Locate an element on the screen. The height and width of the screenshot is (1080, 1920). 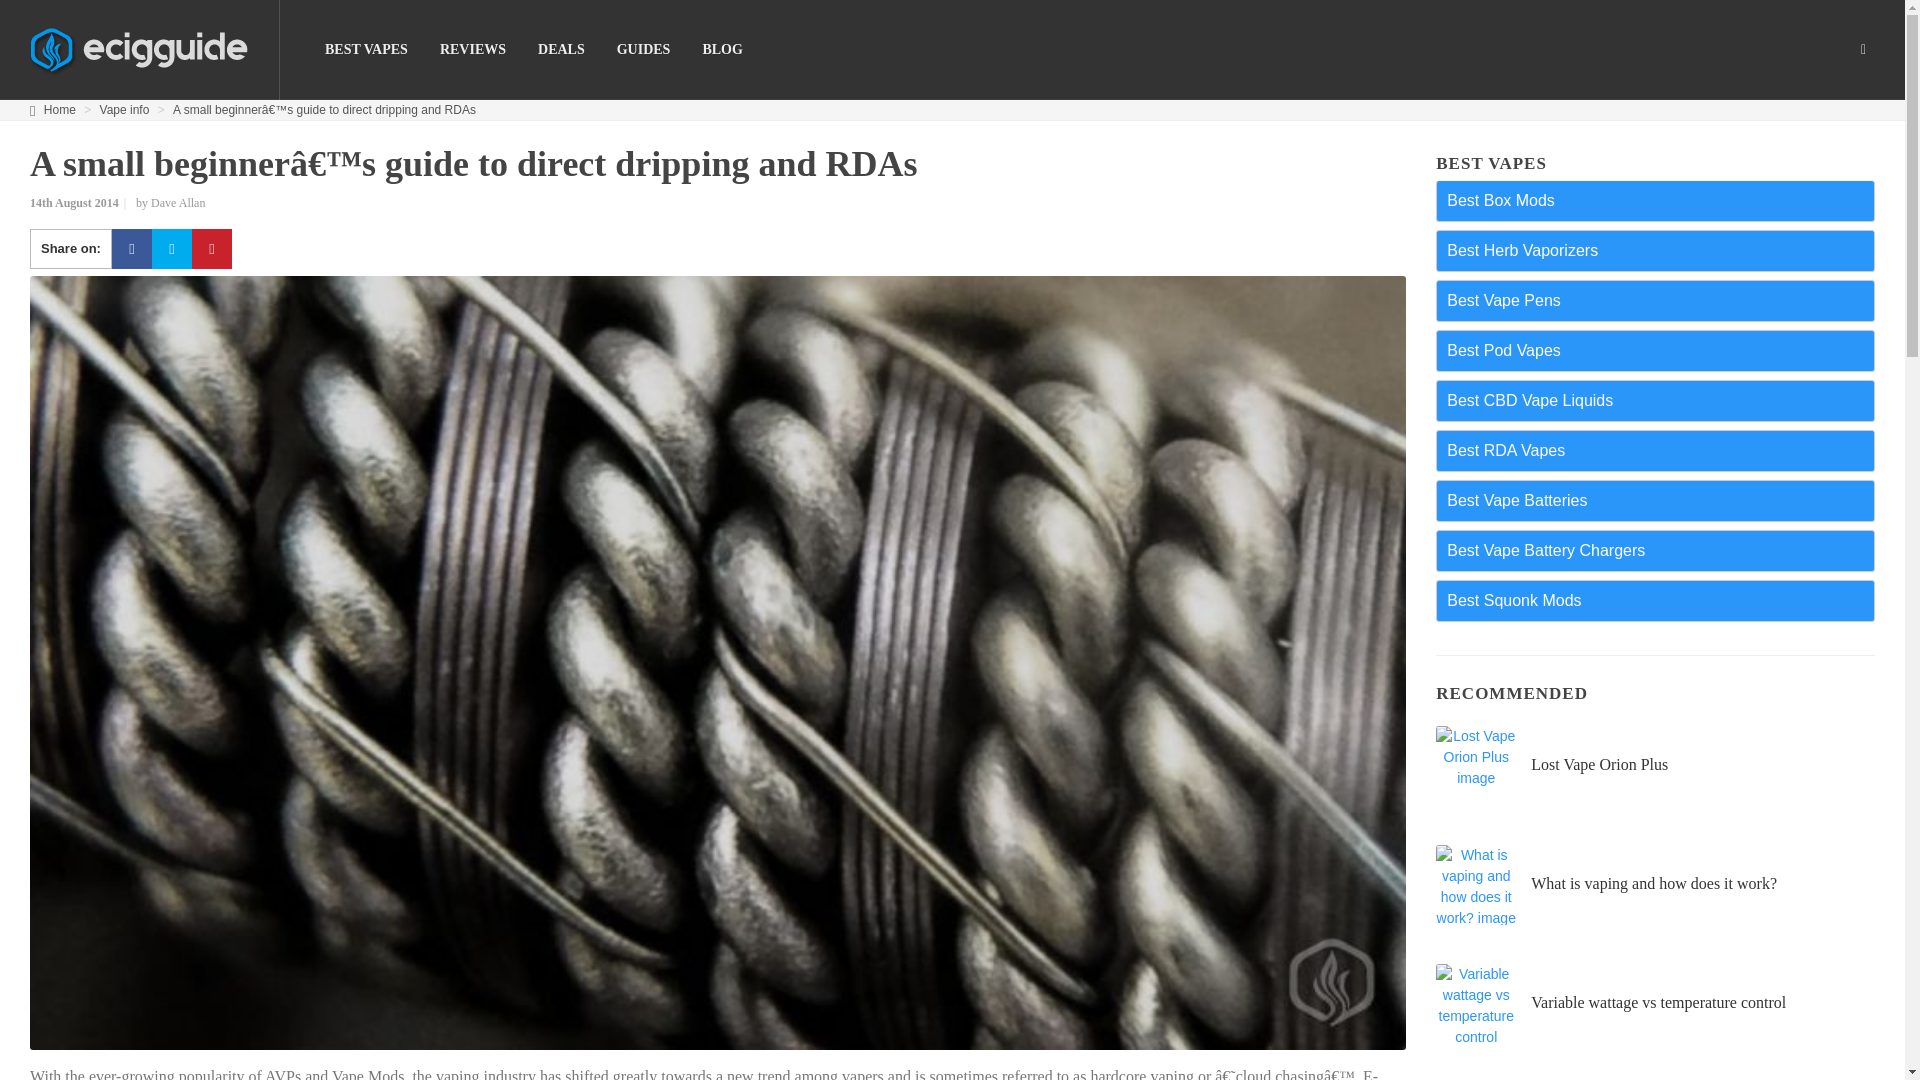
GUIDES is located at coordinates (644, 50).